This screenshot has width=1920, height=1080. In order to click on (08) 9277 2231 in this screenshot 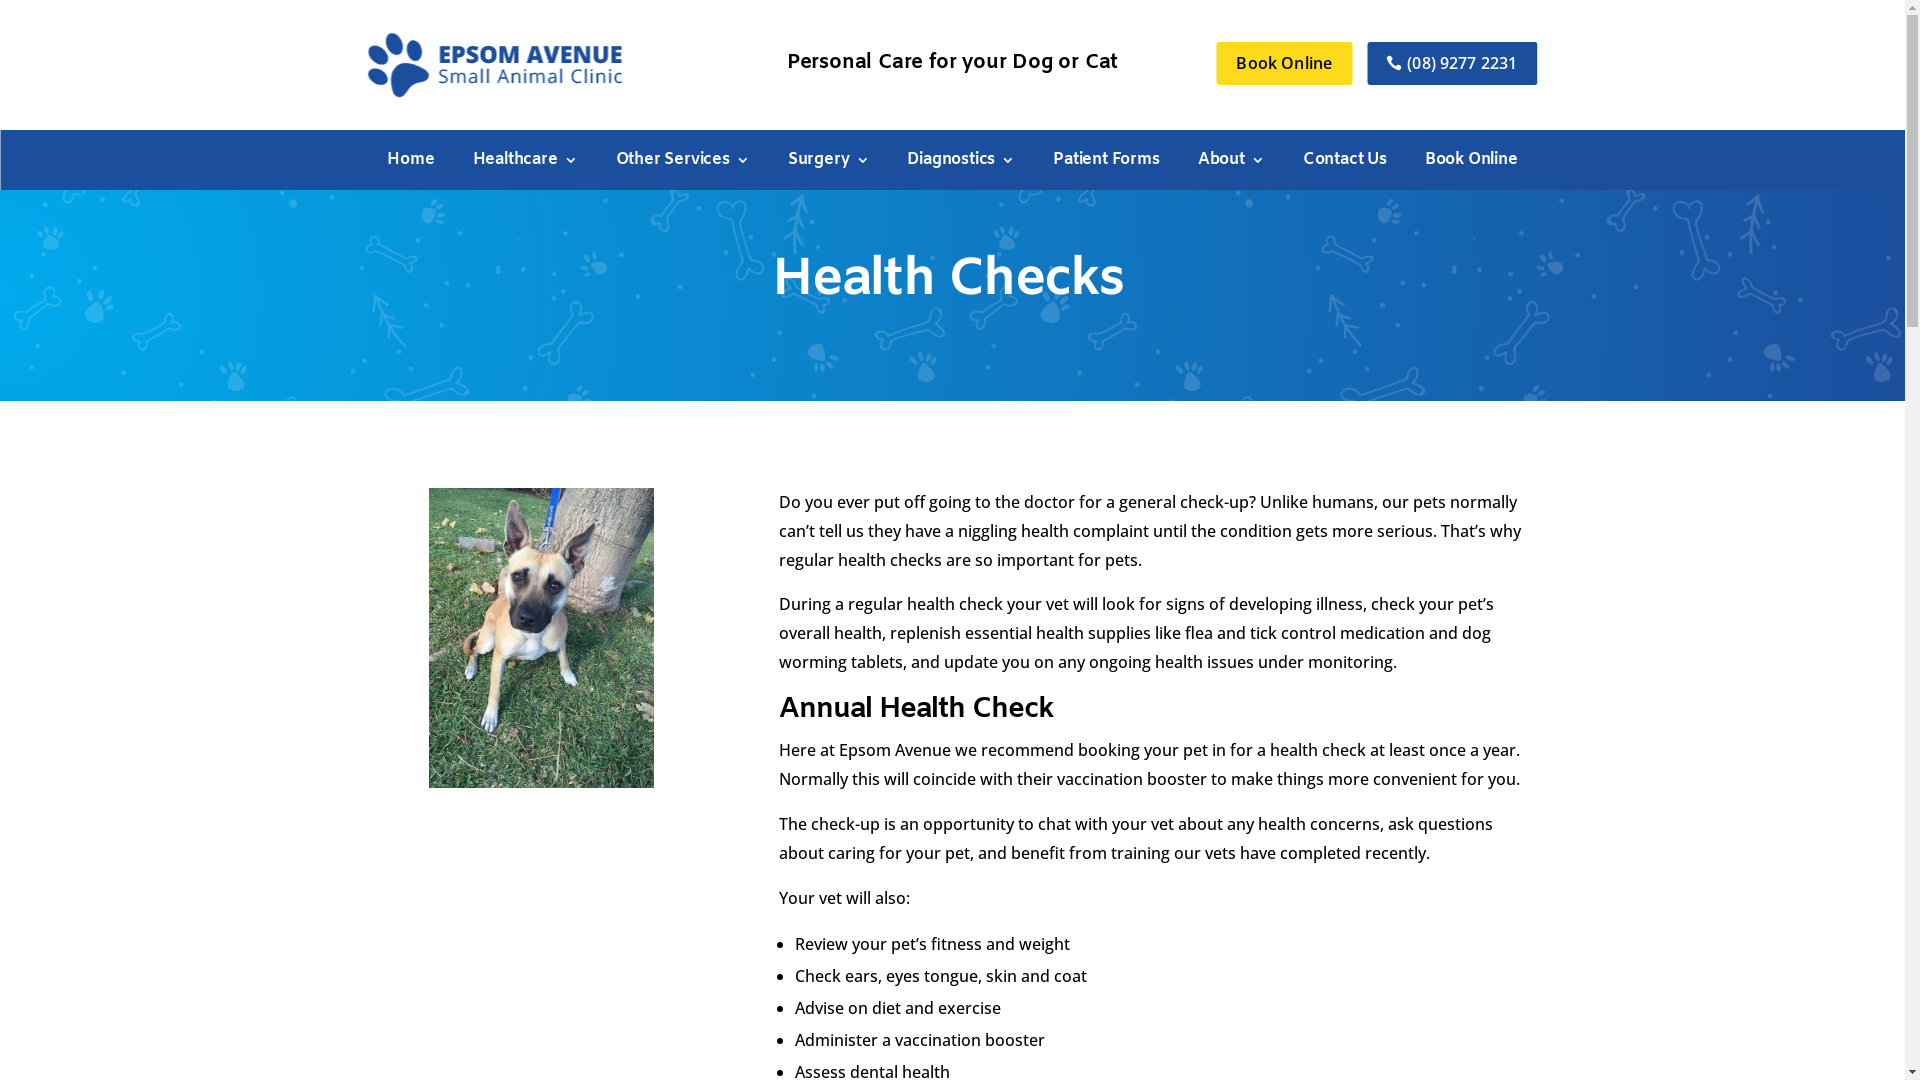, I will do `click(1452, 64)`.